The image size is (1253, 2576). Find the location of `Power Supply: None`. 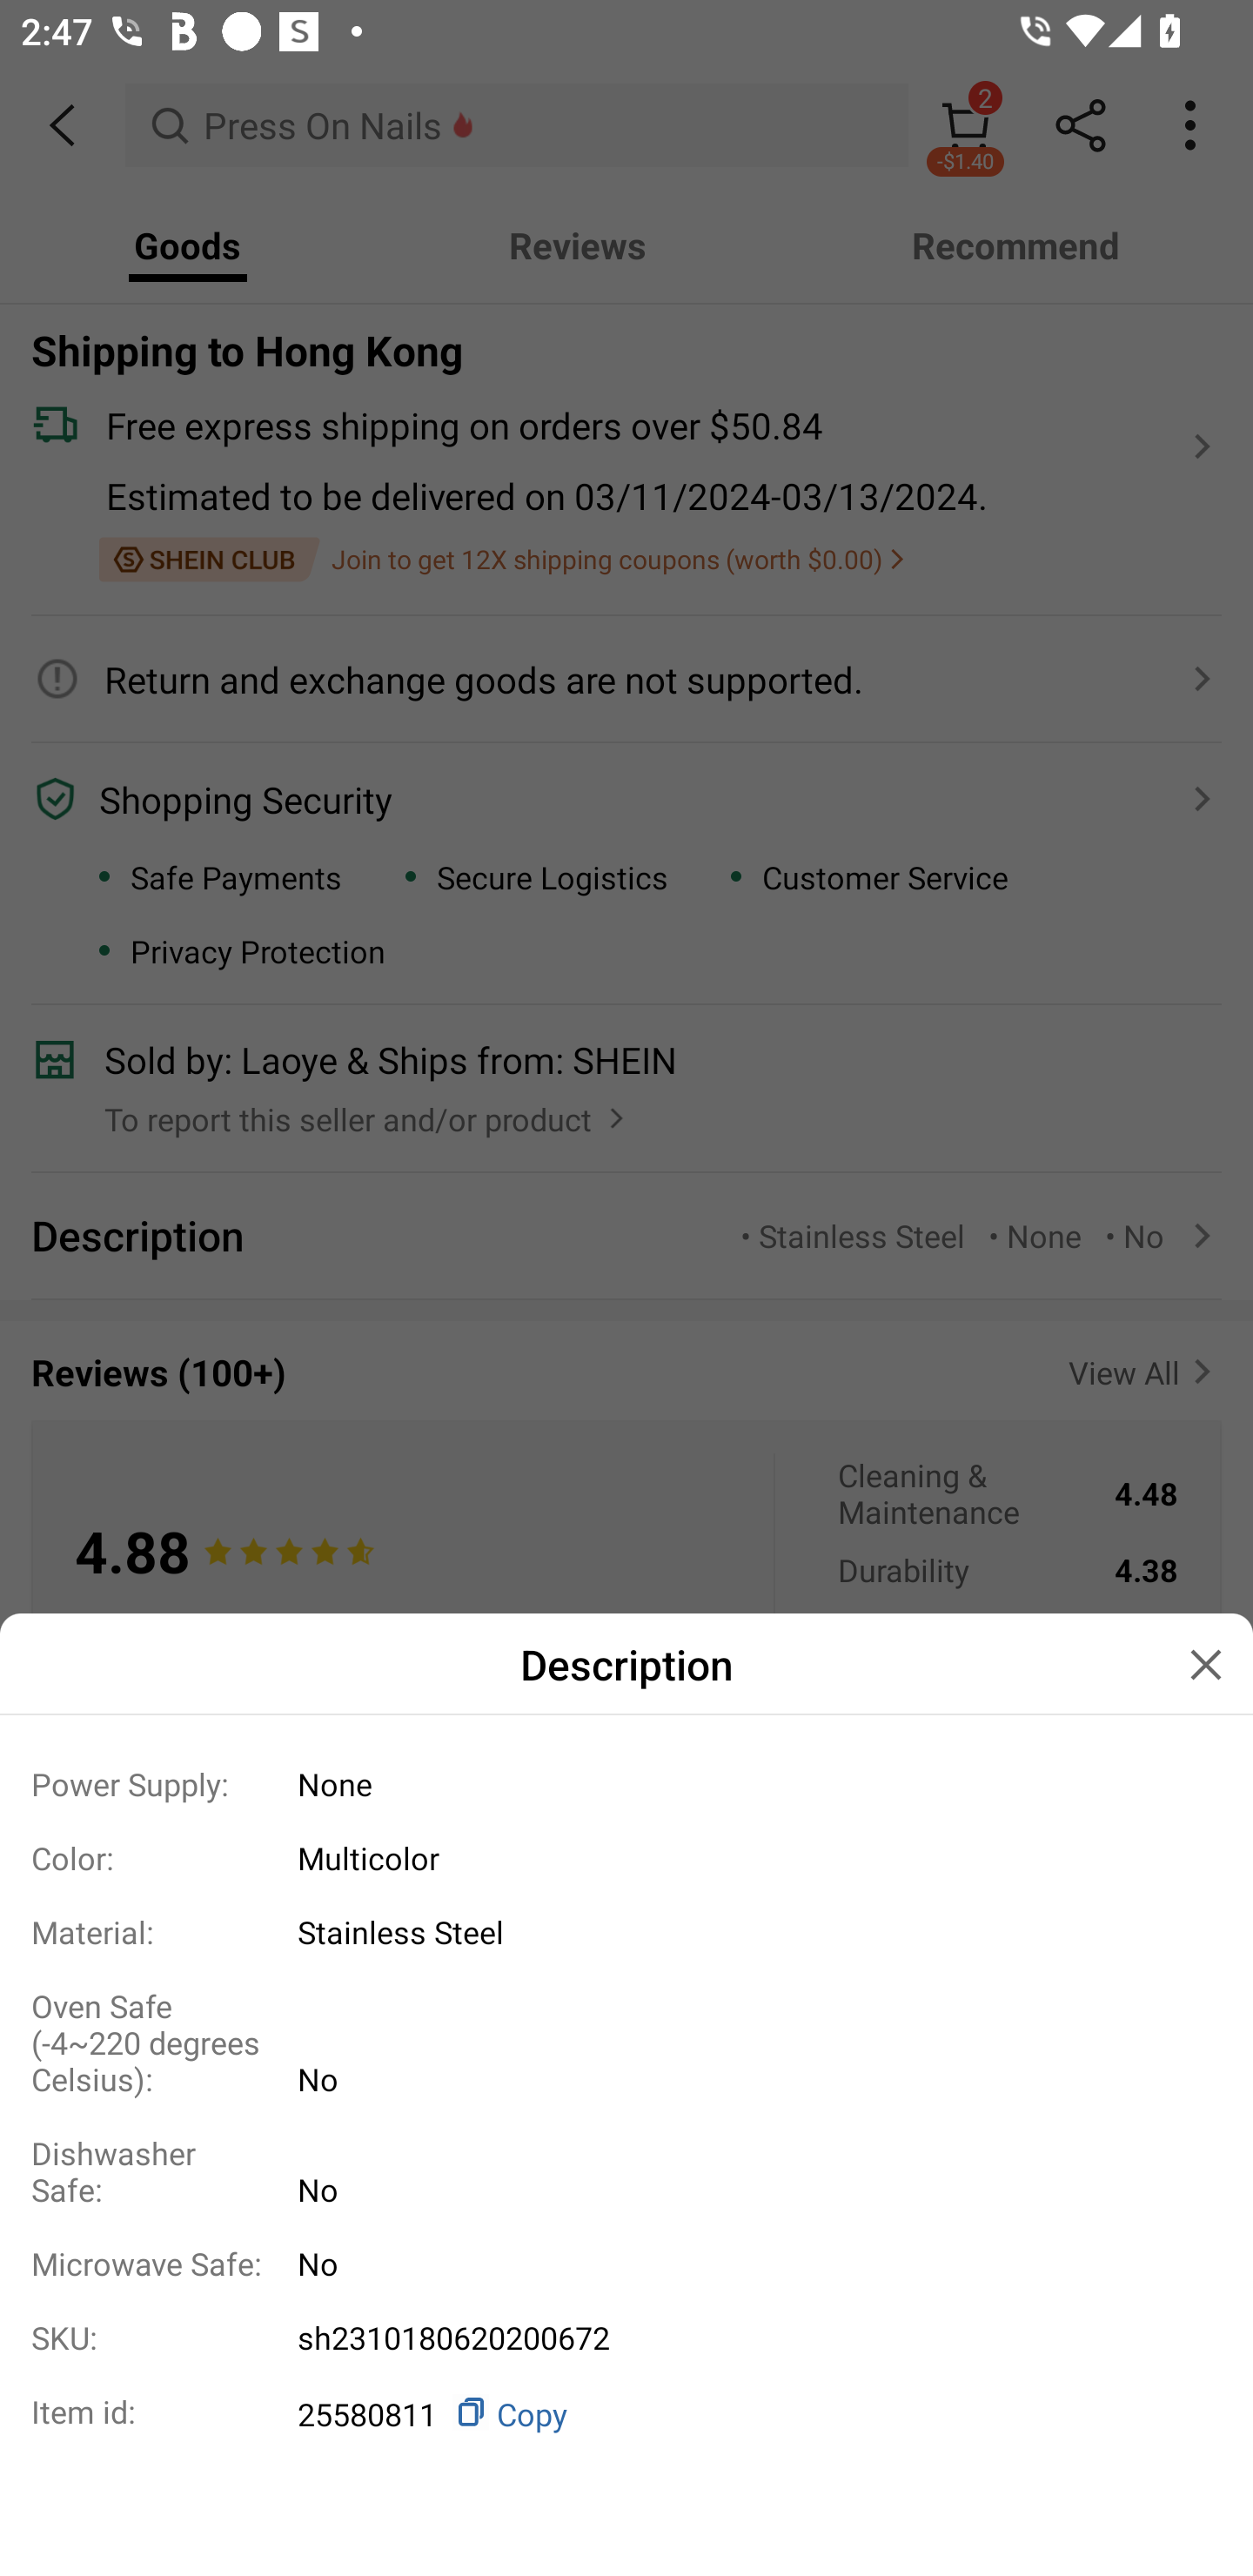

Power Supply: None is located at coordinates (626, 1783).